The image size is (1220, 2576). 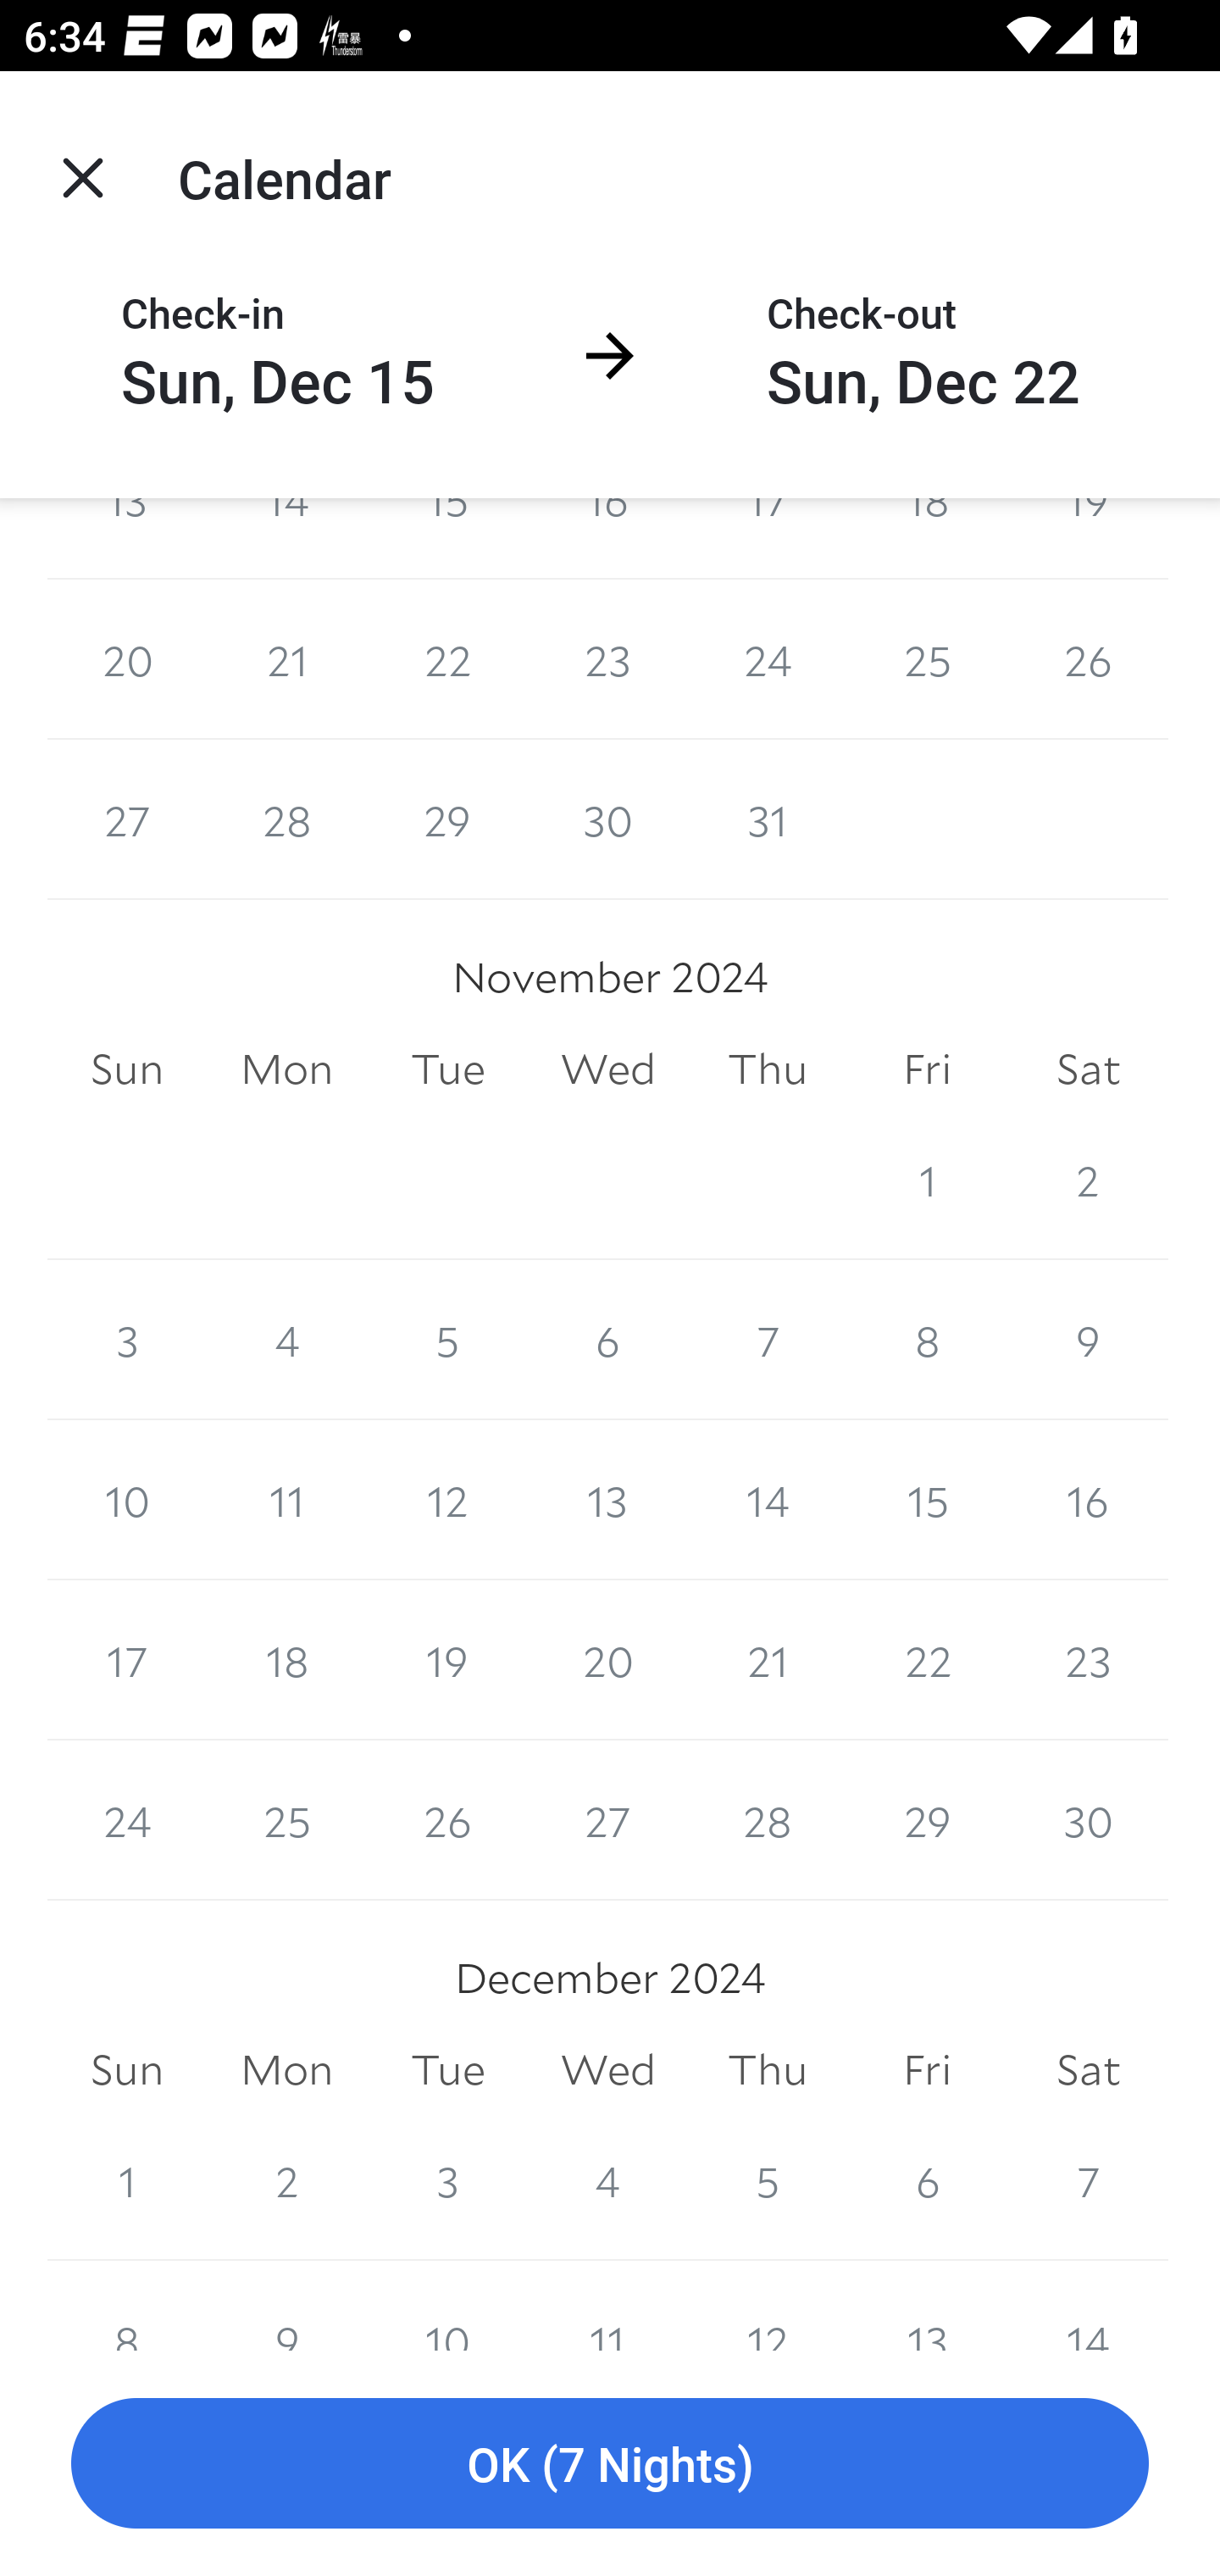 I want to click on 31 31 October 2024, so click(x=768, y=819).